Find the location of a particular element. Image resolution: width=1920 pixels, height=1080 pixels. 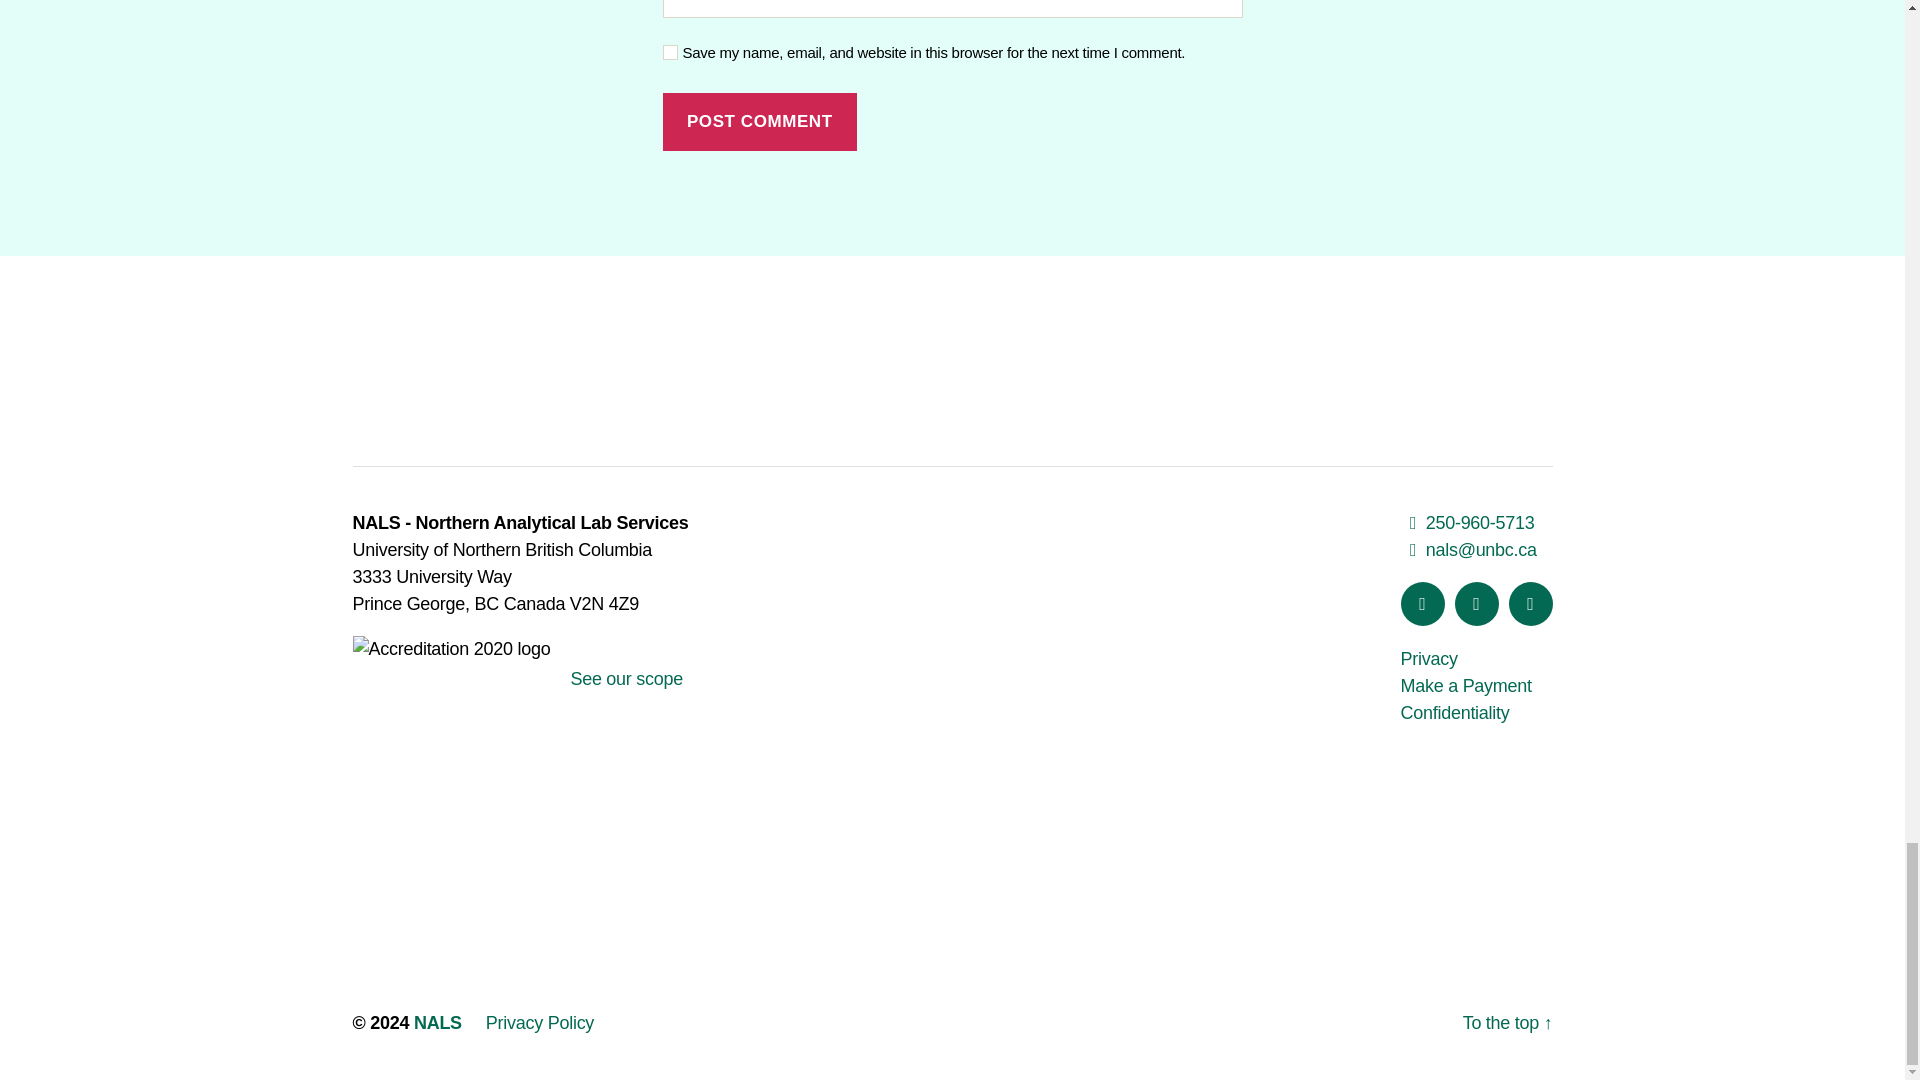

Make a Payment is located at coordinates (1464, 686).